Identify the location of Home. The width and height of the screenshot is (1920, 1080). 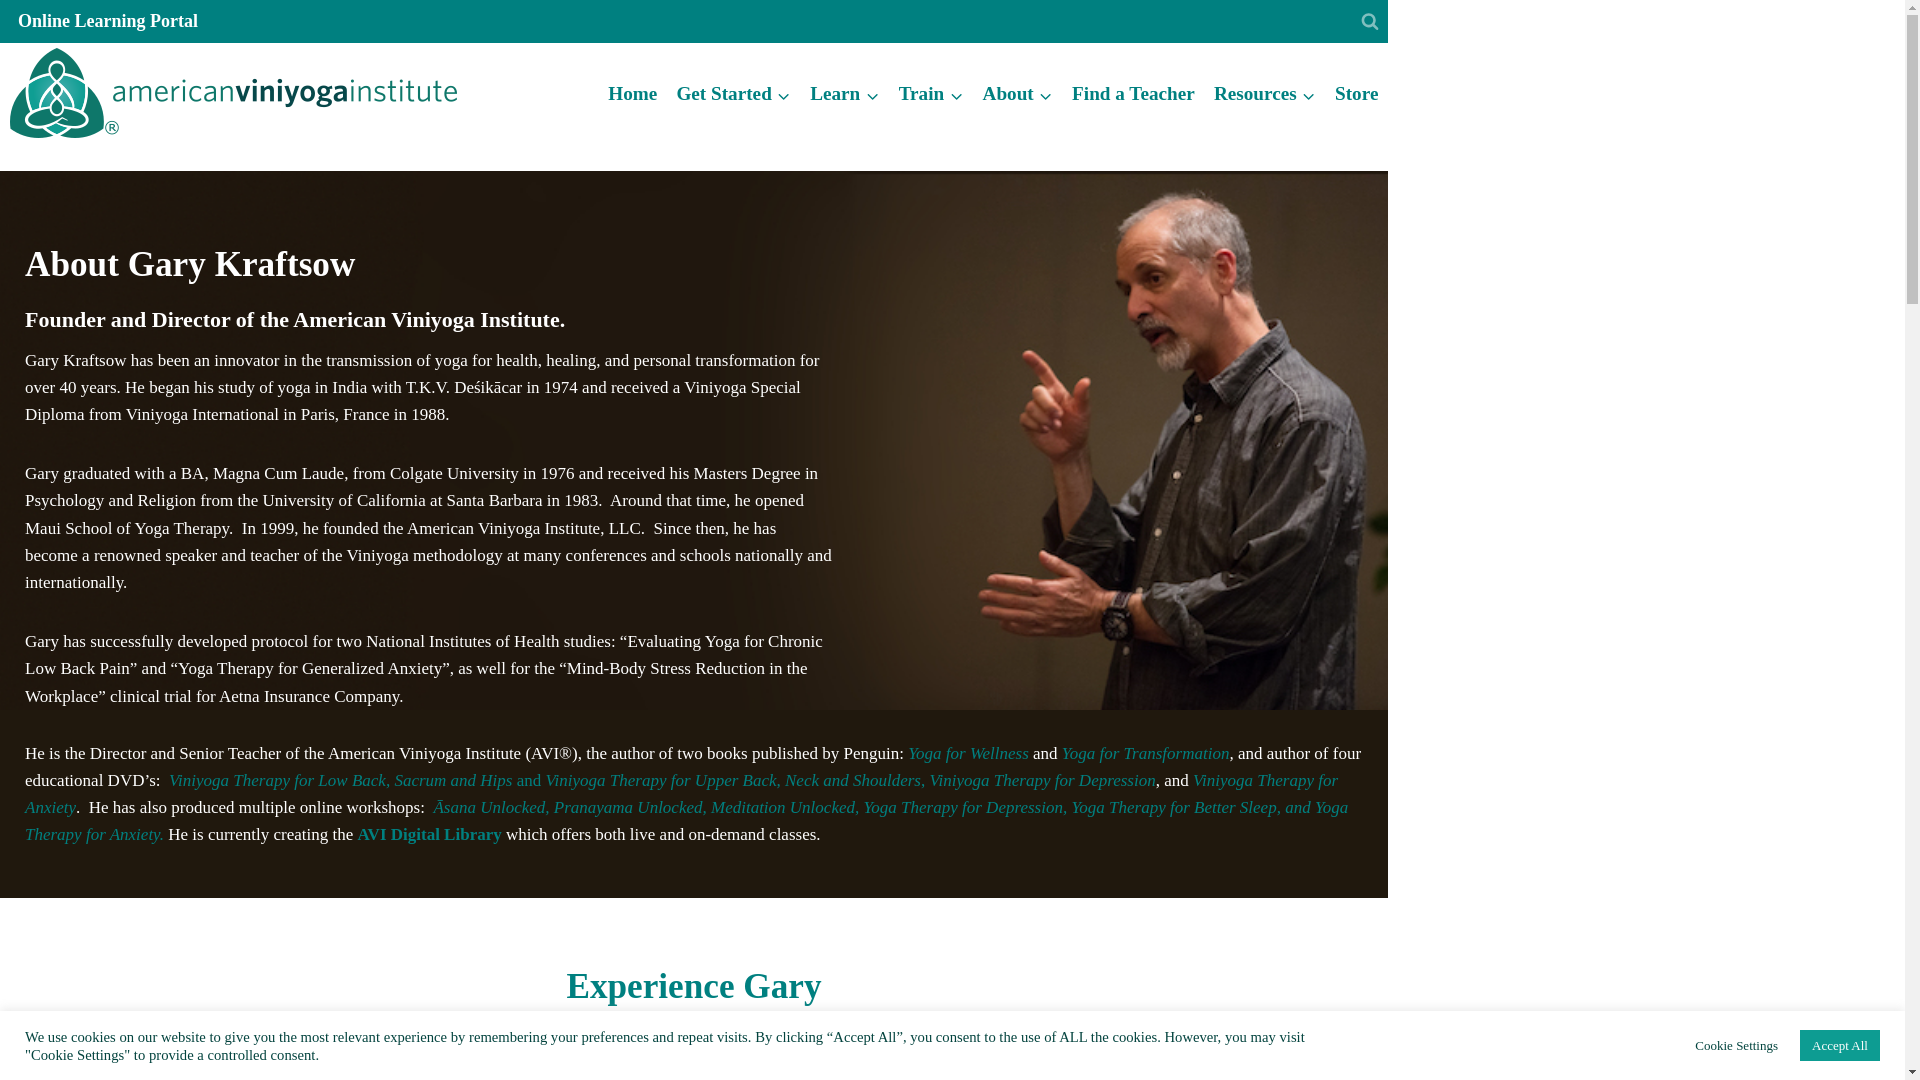
(632, 95).